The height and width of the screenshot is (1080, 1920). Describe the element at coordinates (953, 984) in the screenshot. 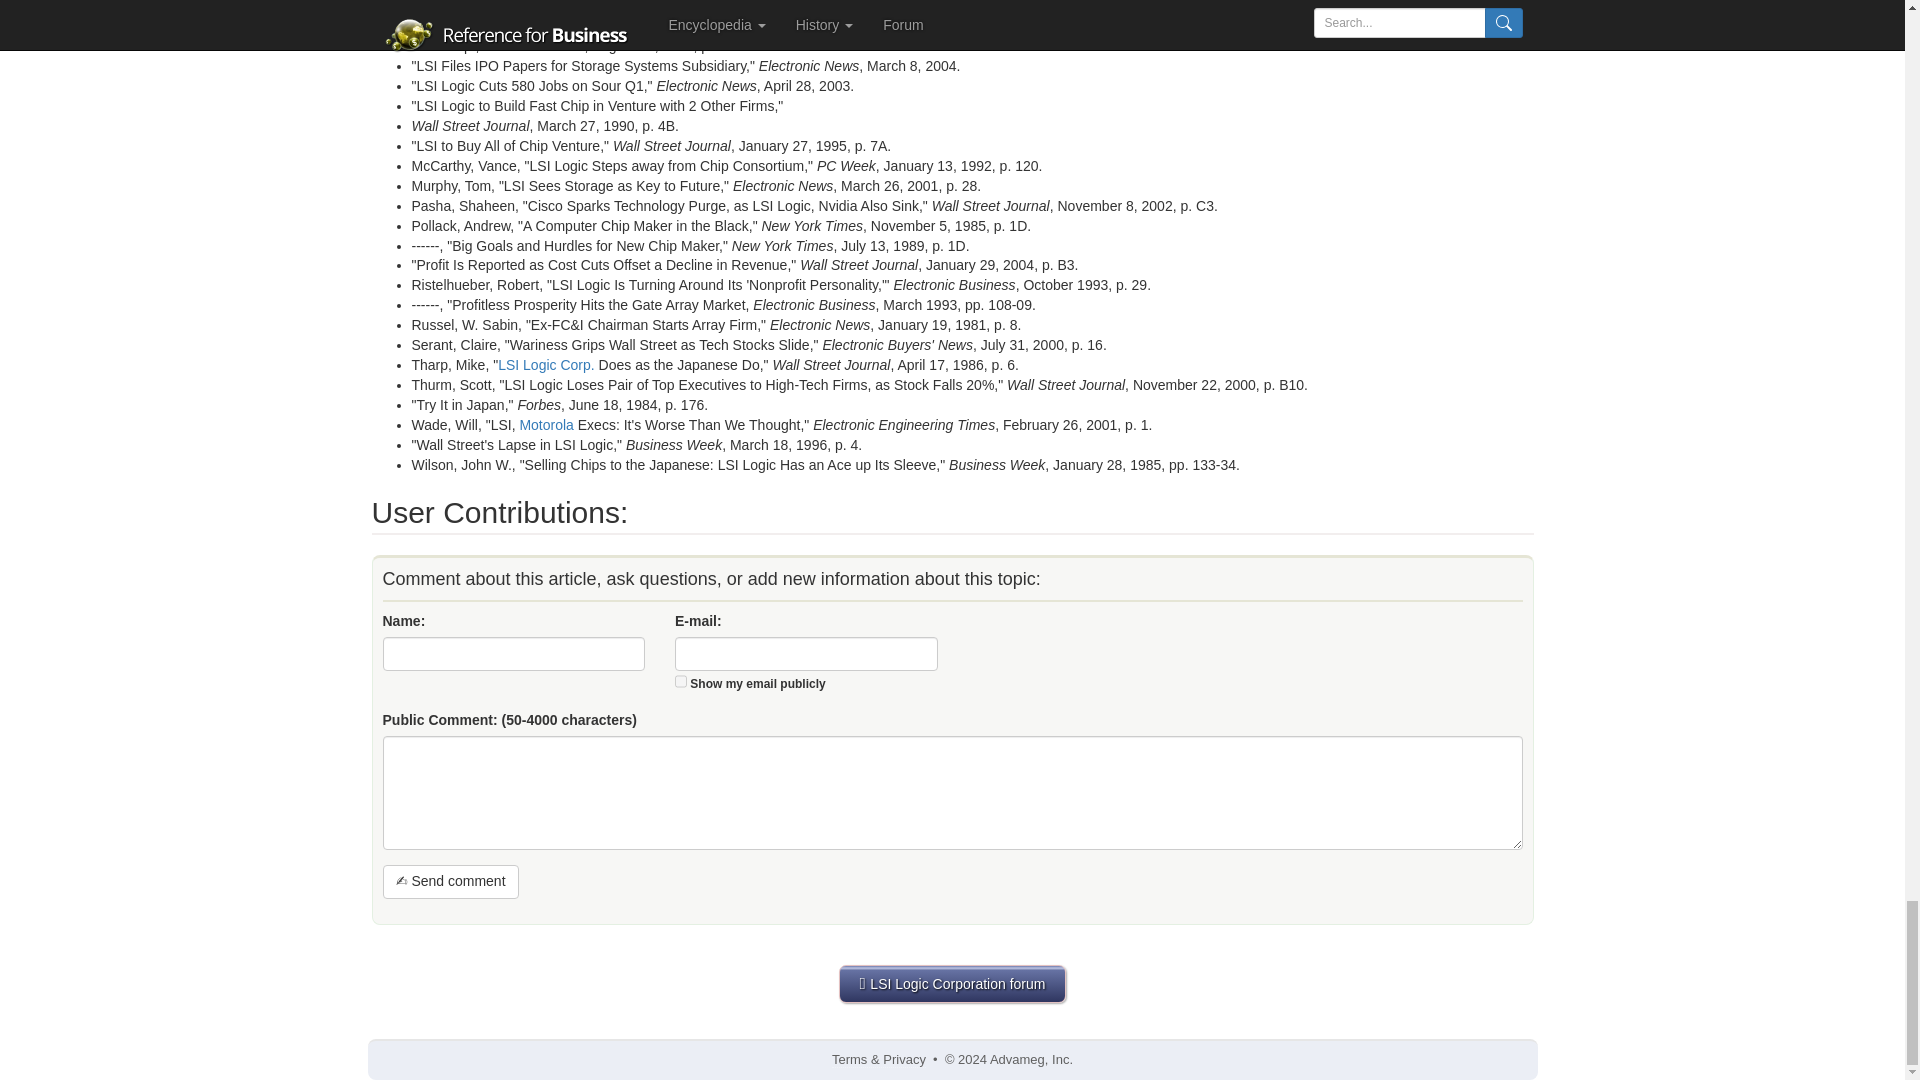

I see `LSI Logic Corporation forum` at that location.